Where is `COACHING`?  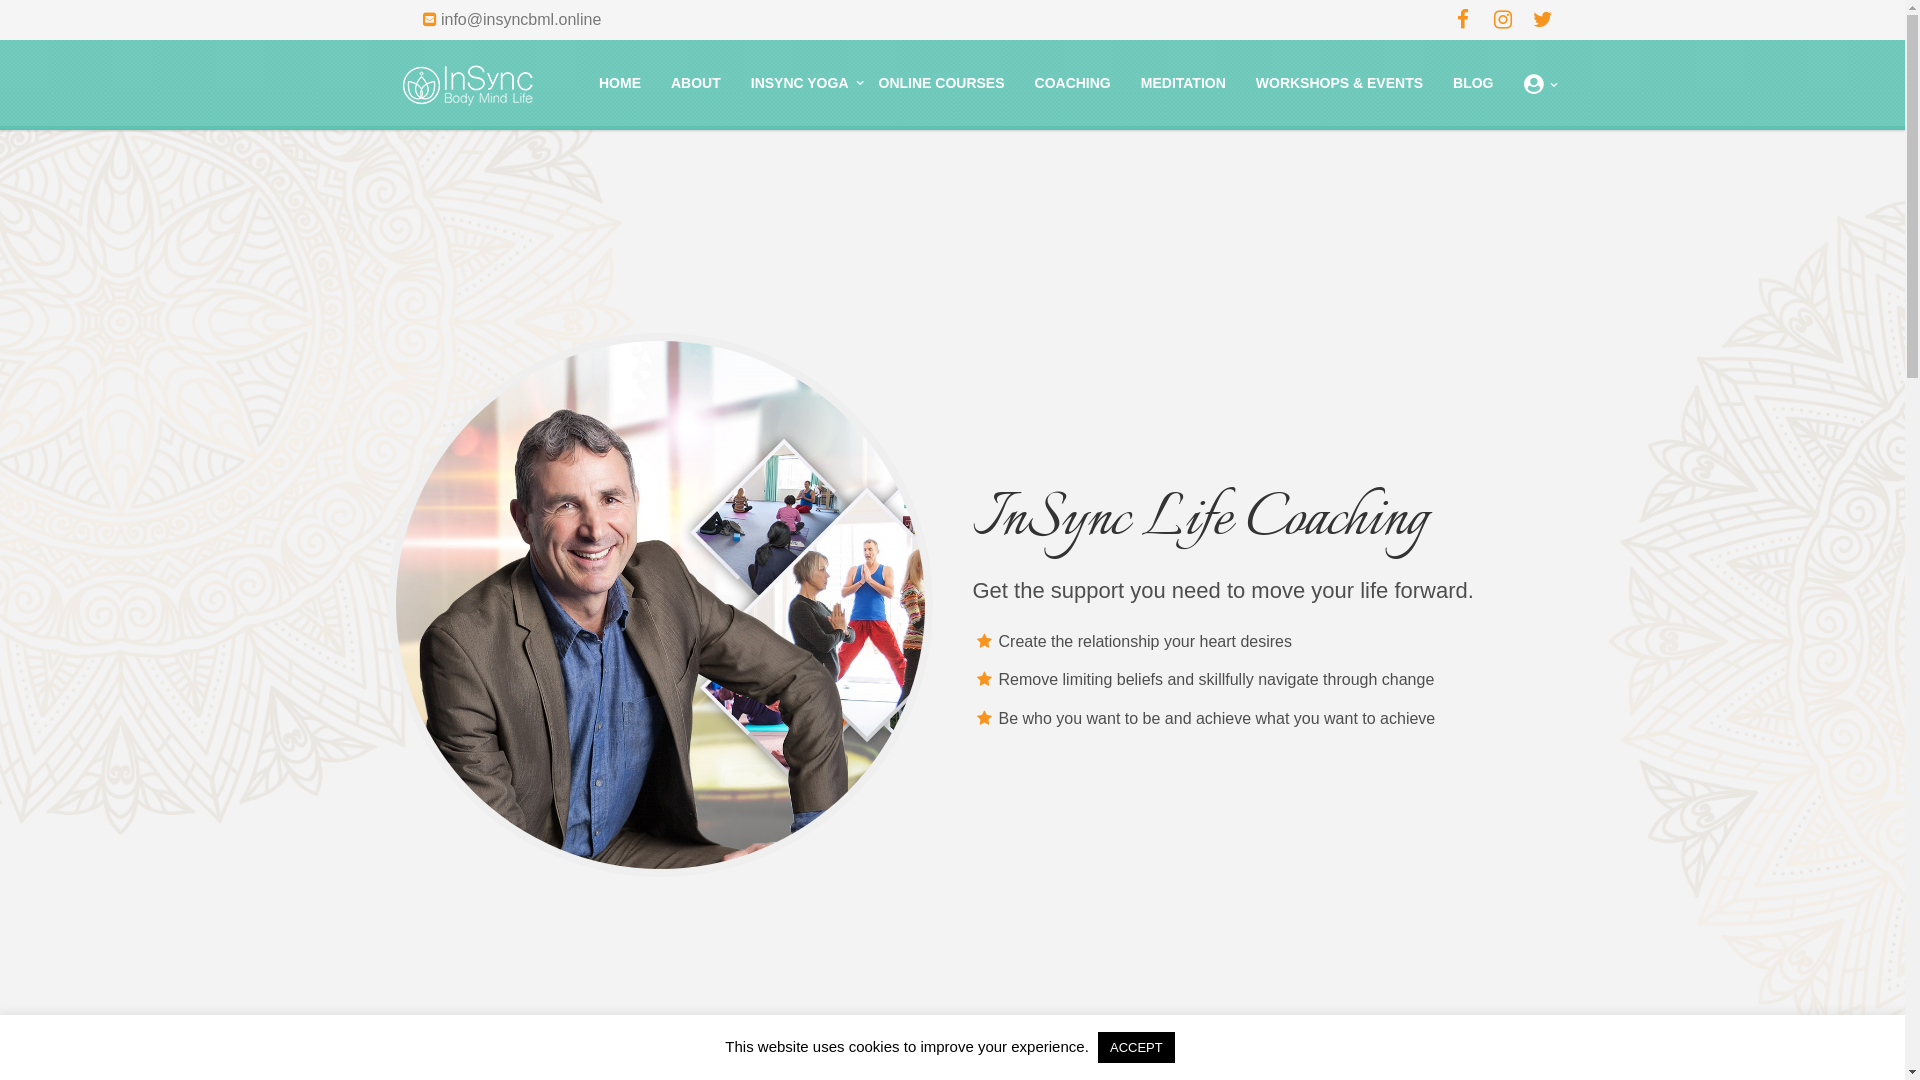 COACHING is located at coordinates (1073, 83).